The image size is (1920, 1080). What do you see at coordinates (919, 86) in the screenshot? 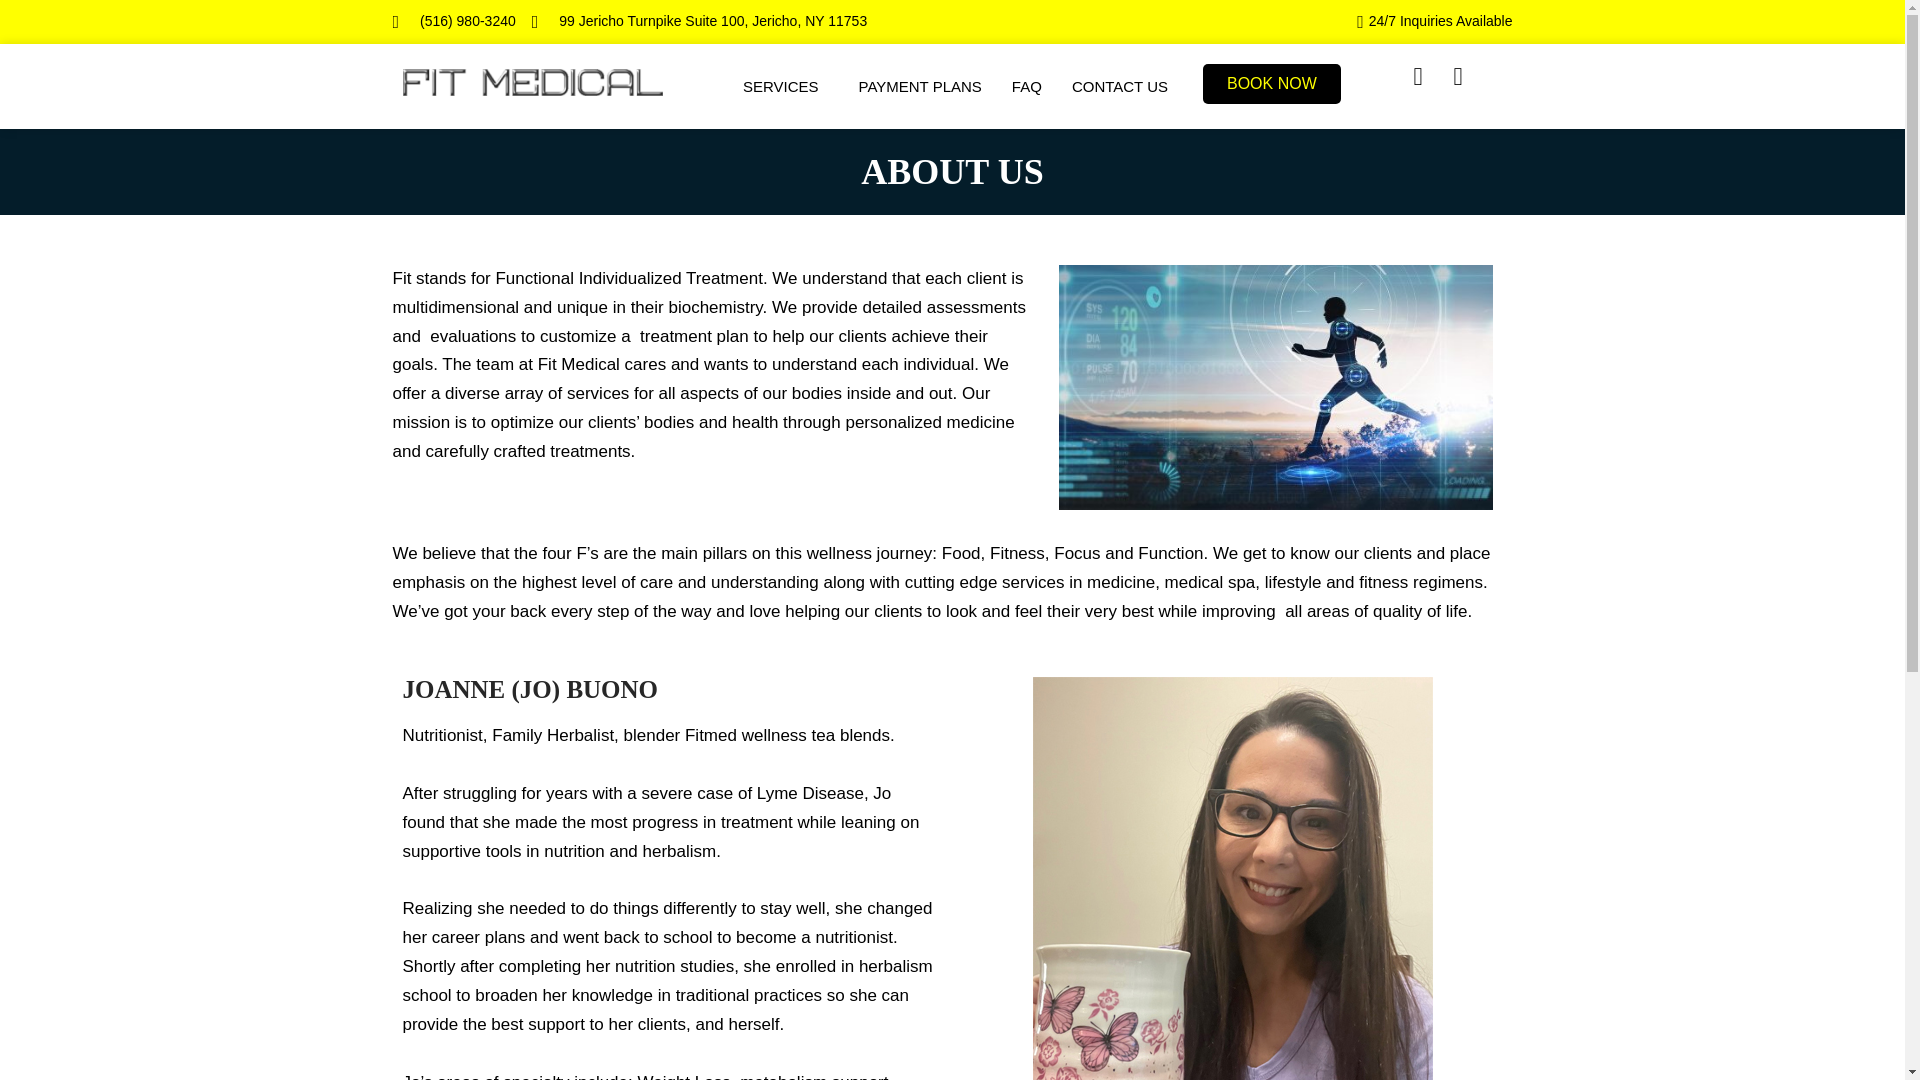
I see `PAYMENT PLANS` at bounding box center [919, 86].